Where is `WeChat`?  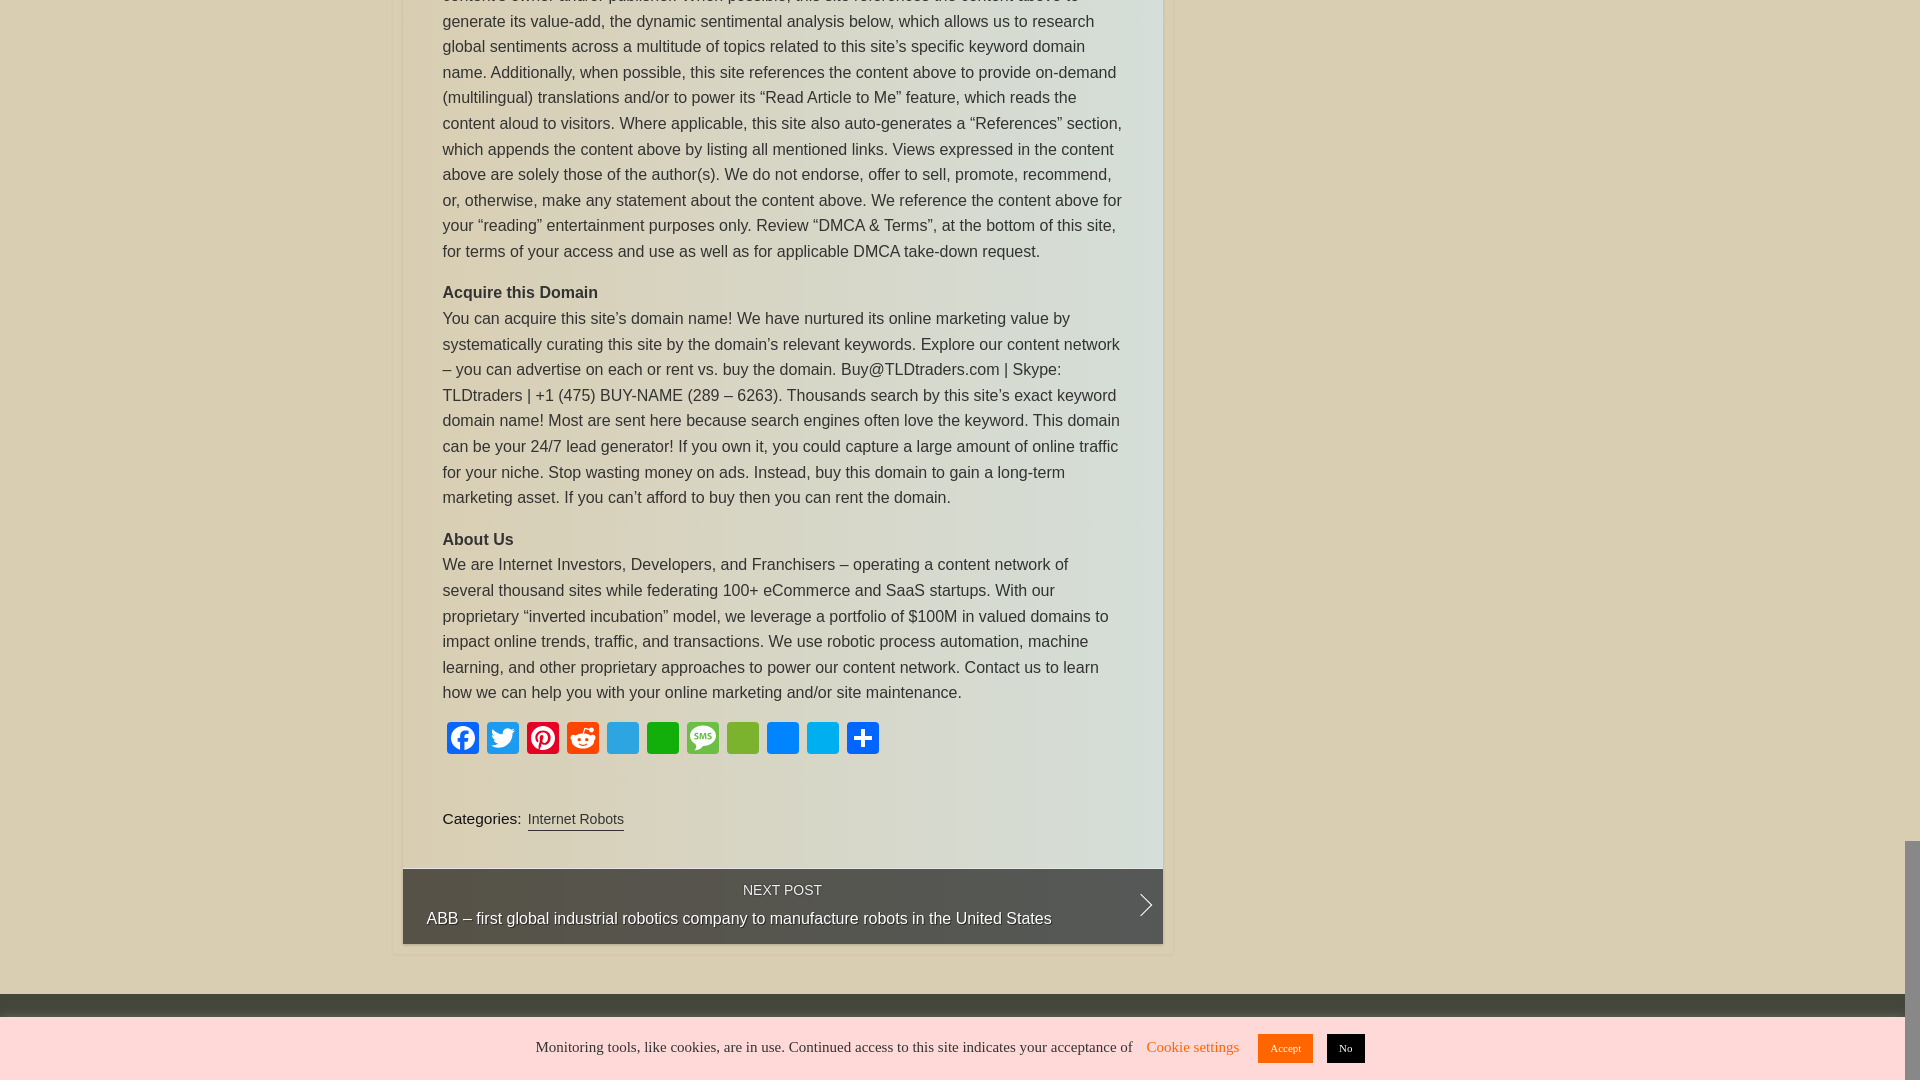 WeChat is located at coordinates (742, 740).